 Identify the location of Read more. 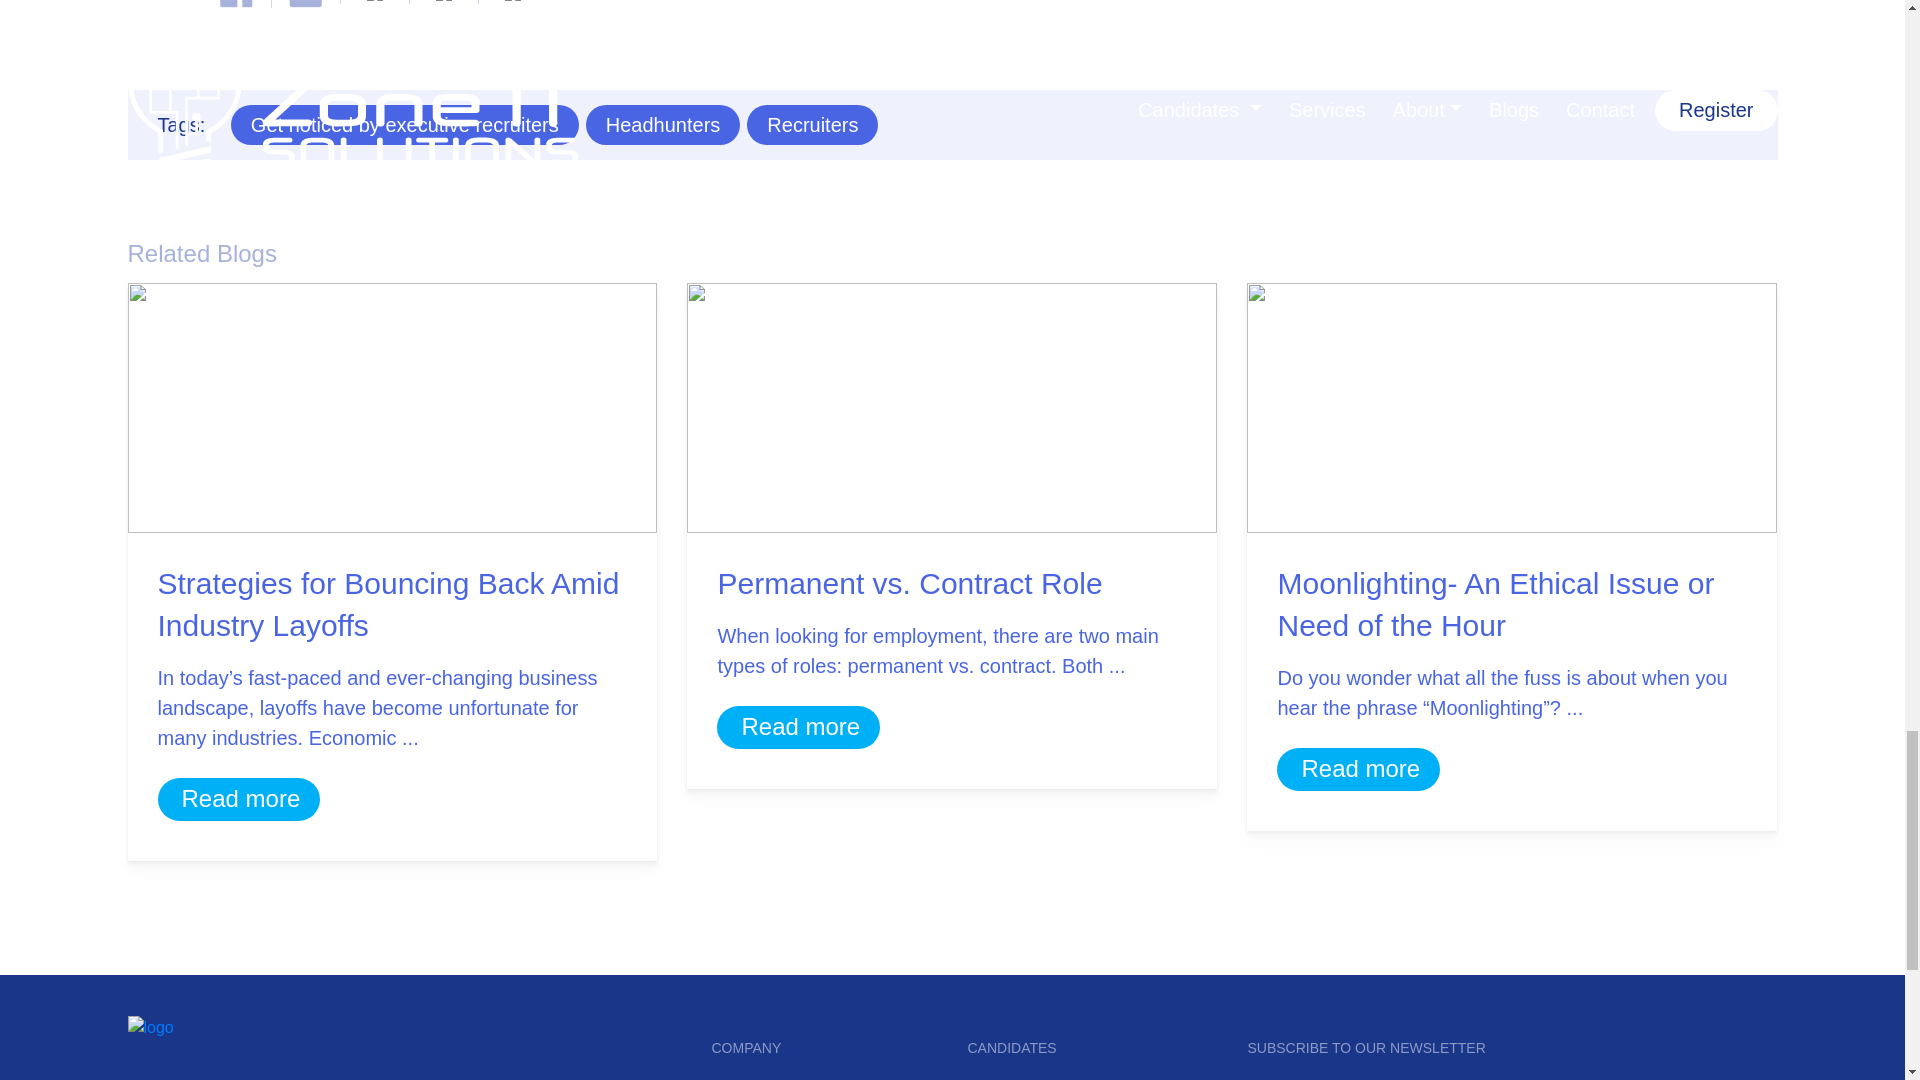
(1360, 768).